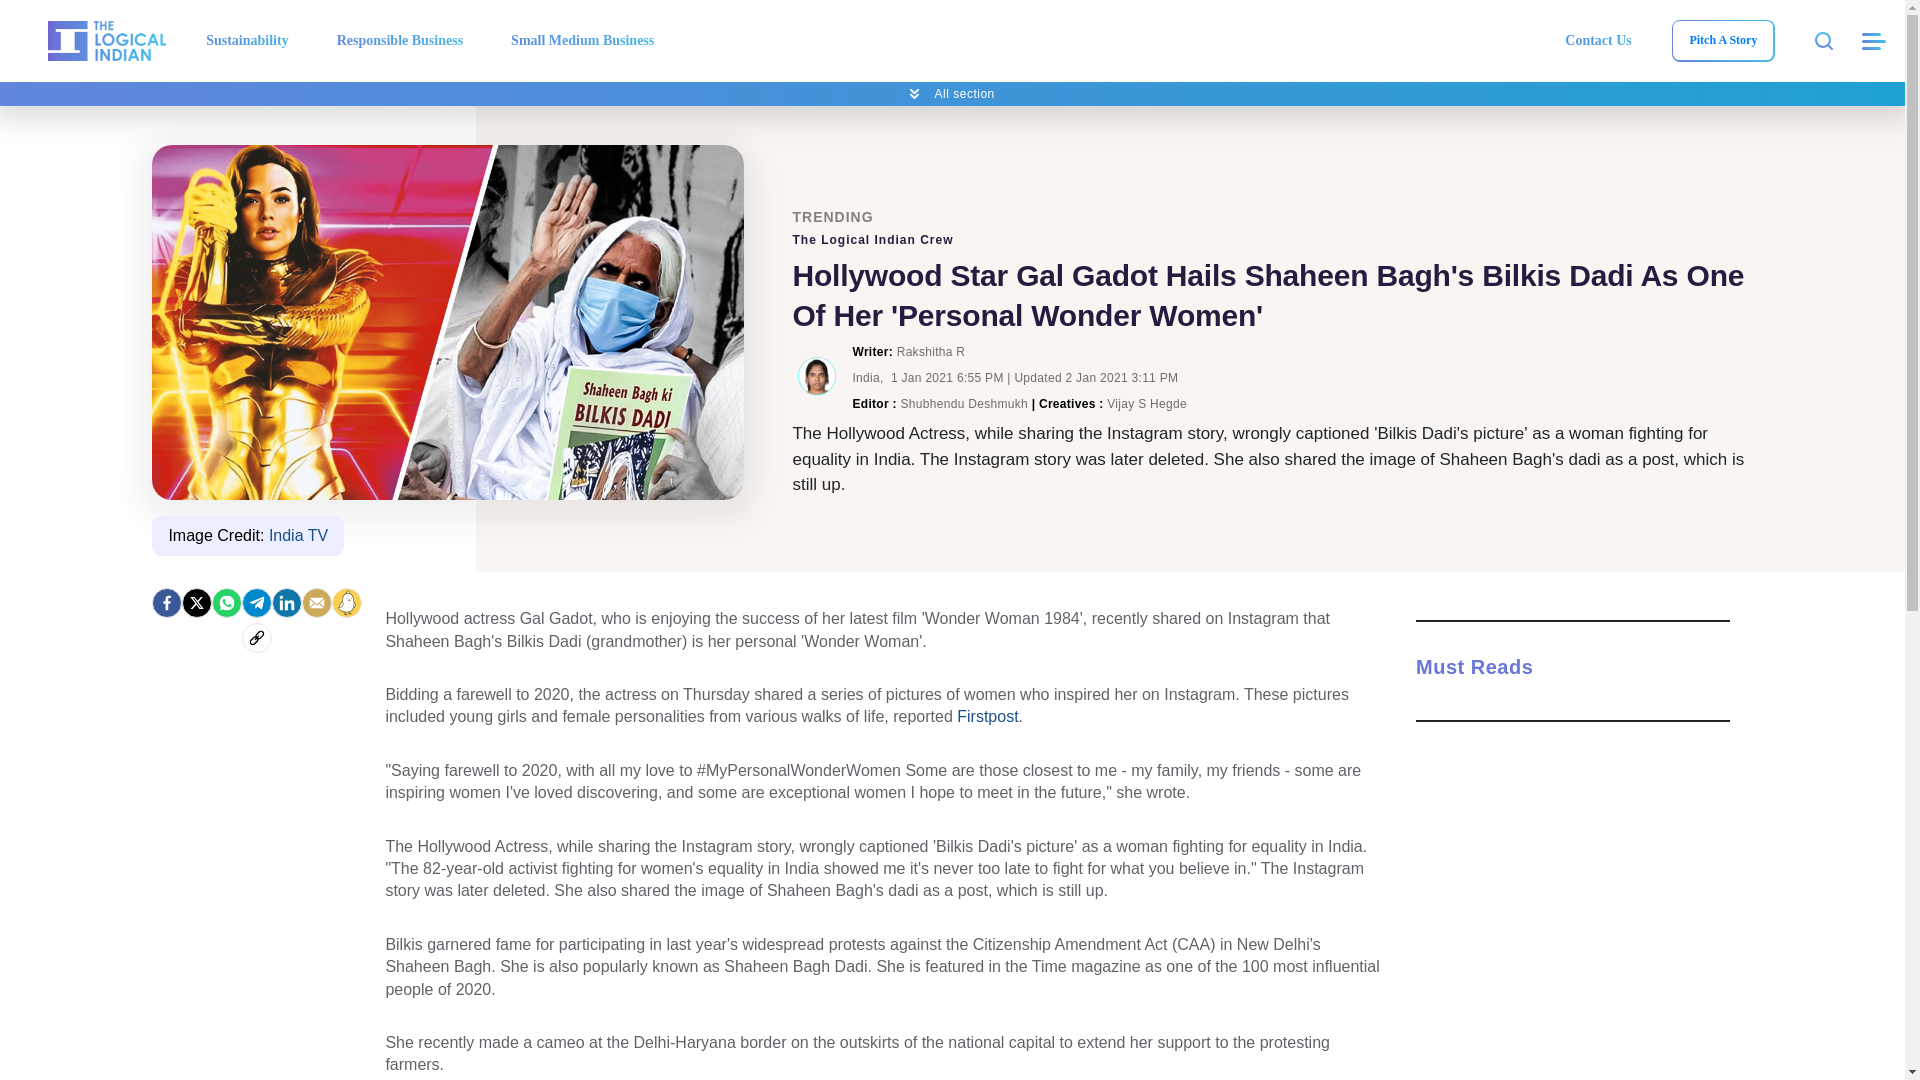 The image size is (1920, 1080). What do you see at coordinates (1722, 40) in the screenshot?
I see `Pitch A Story` at bounding box center [1722, 40].